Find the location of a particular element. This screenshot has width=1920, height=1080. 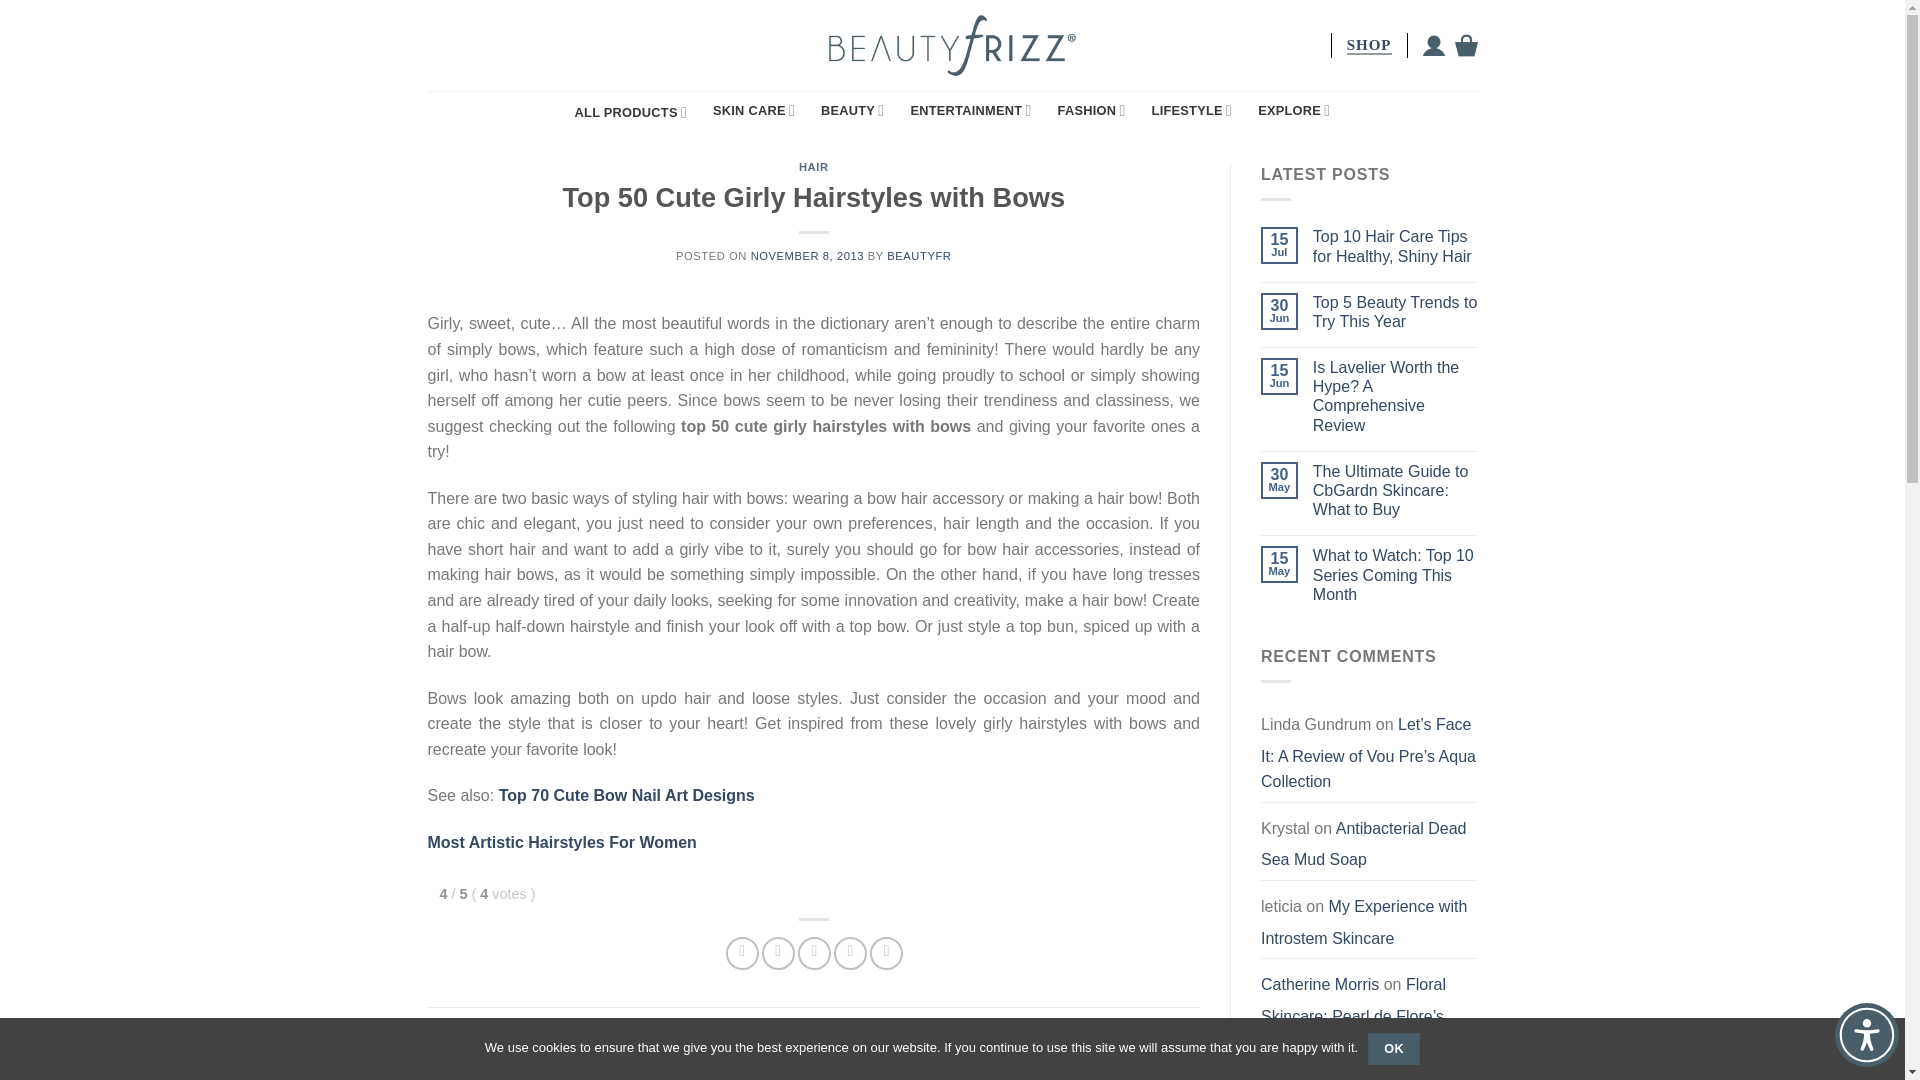

The Ultimate Guide to CbGardn Skincare: What to Buy is located at coordinates (1396, 490).